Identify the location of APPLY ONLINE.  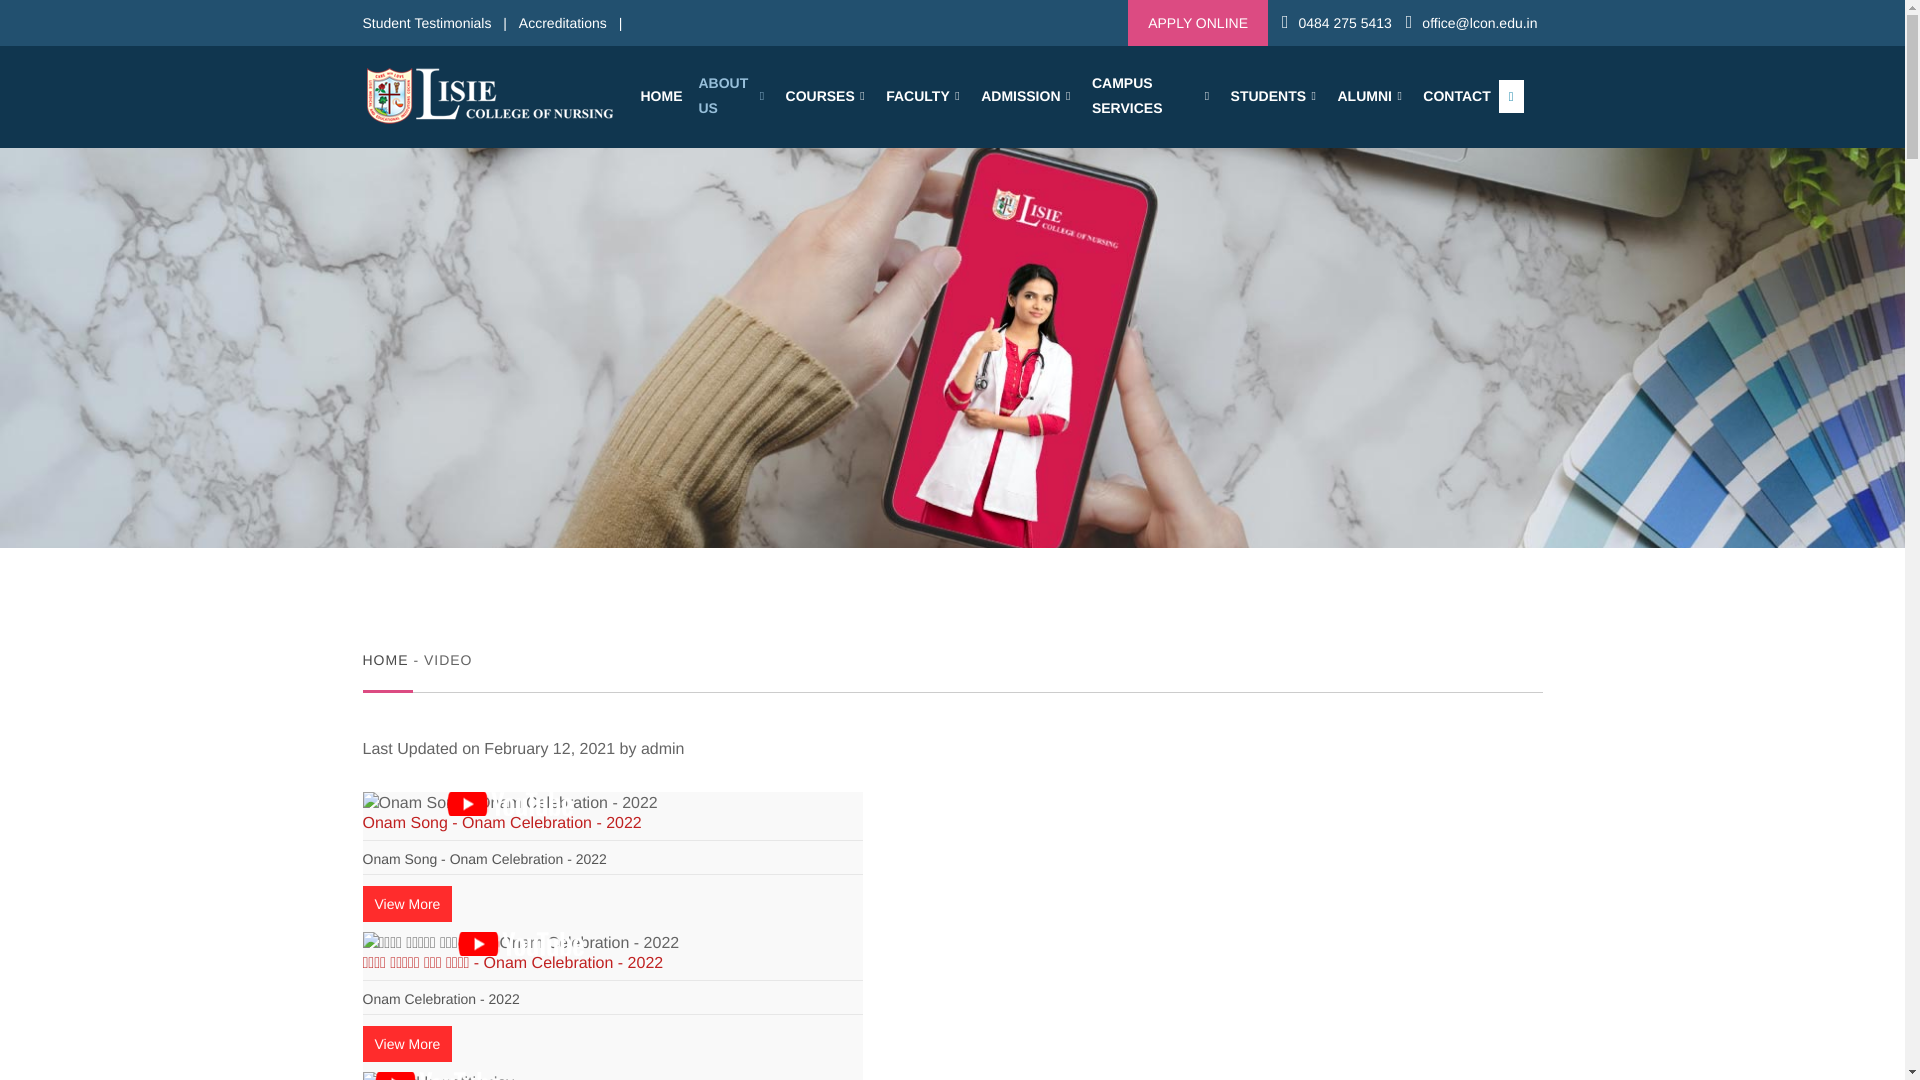
(1198, 23).